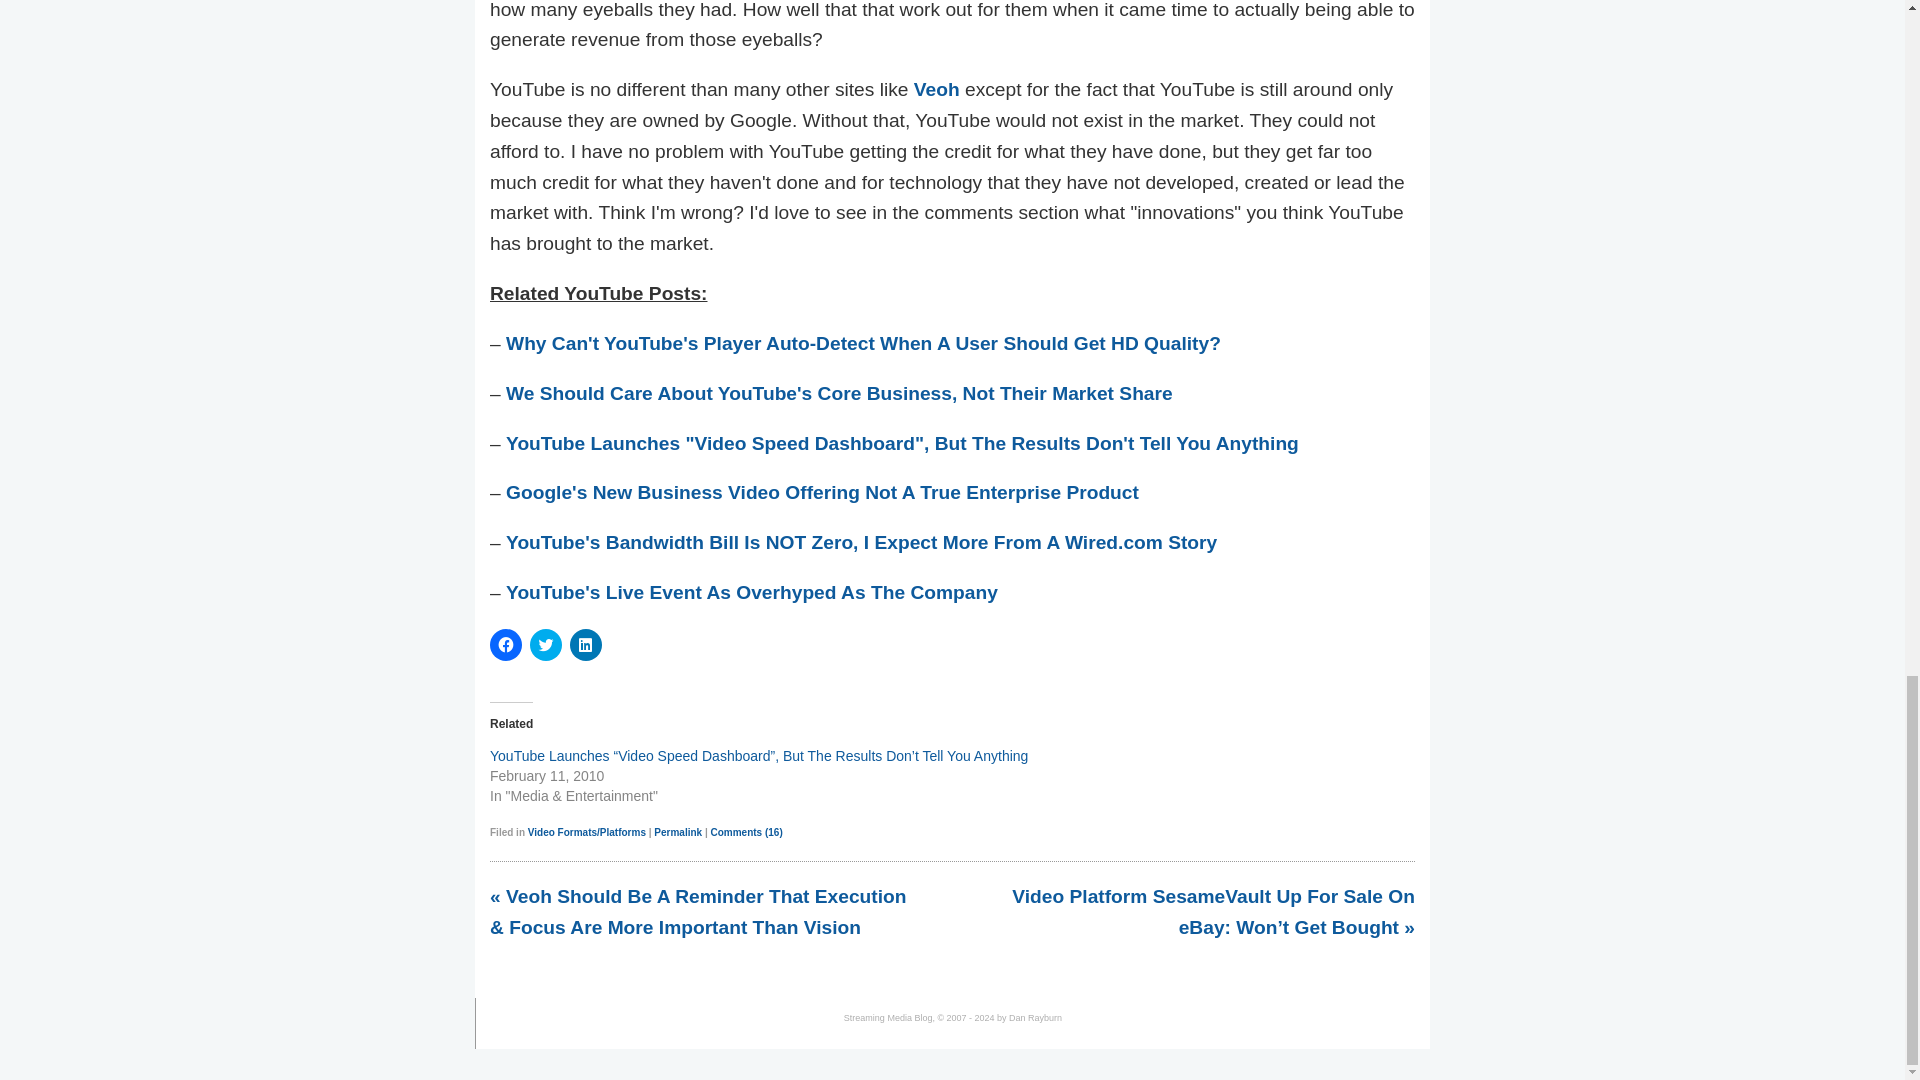 The height and width of the screenshot is (1080, 1920). I want to click on Veoh, so click(936, 89).